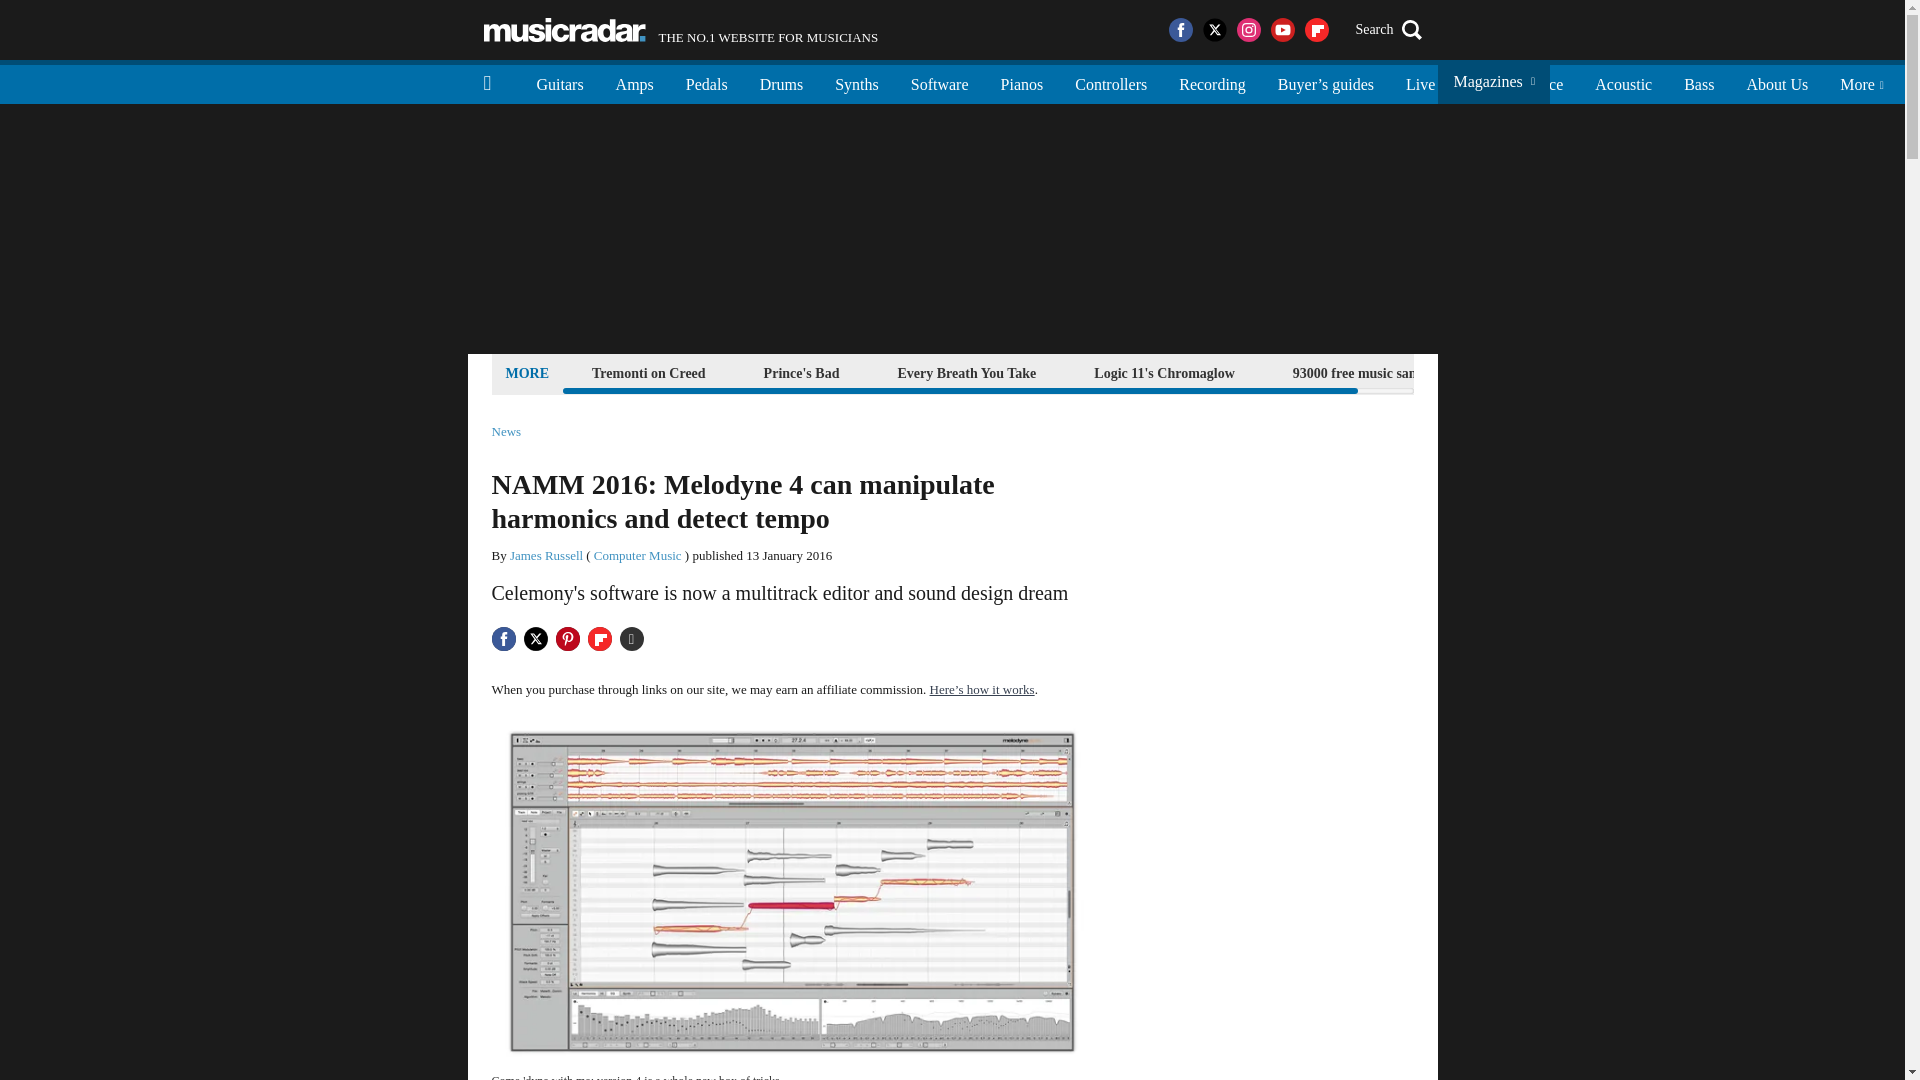 This screenshot has width=1920, height=1080. What do you see at coordinates (801, 372) in the screenshot?
I see `Prince's Bad` at bounding box center [801, 372].